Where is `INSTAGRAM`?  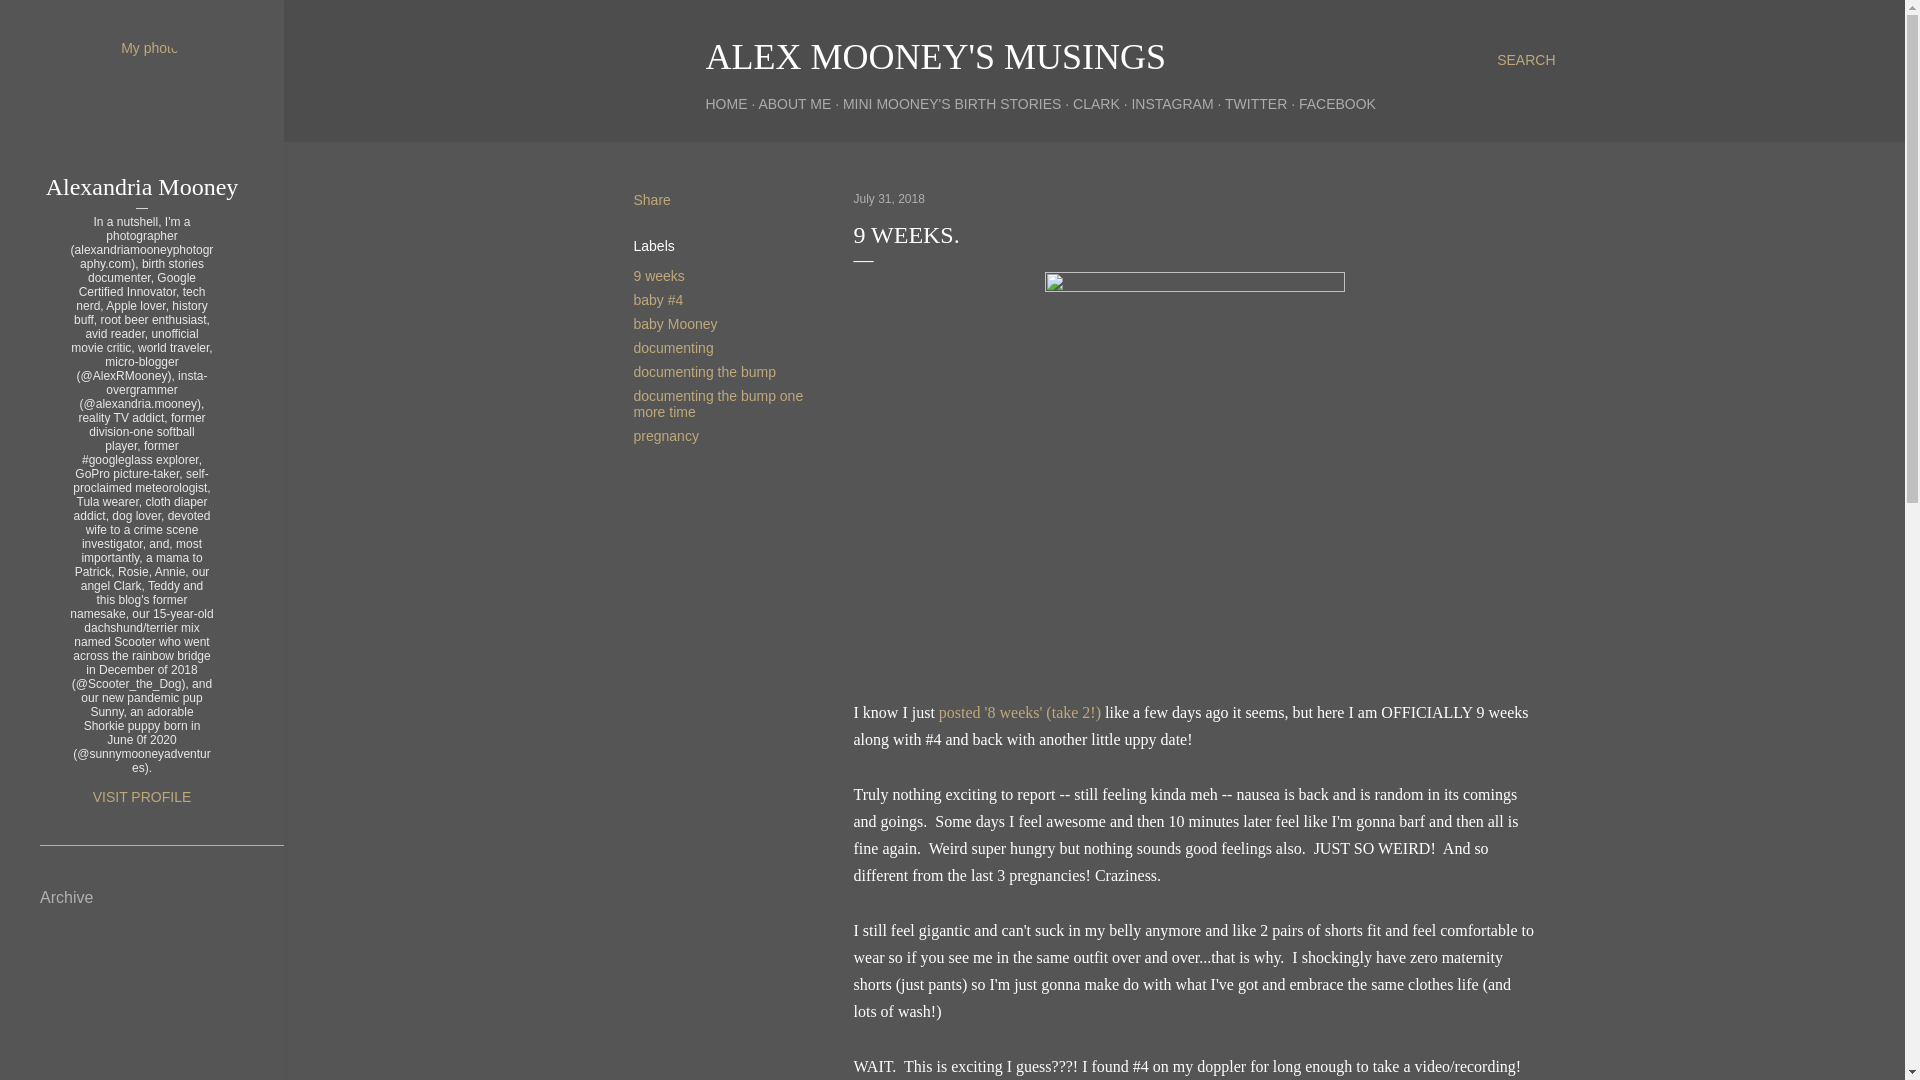 INSTAGRAM is located at coordinates (1172, 104).